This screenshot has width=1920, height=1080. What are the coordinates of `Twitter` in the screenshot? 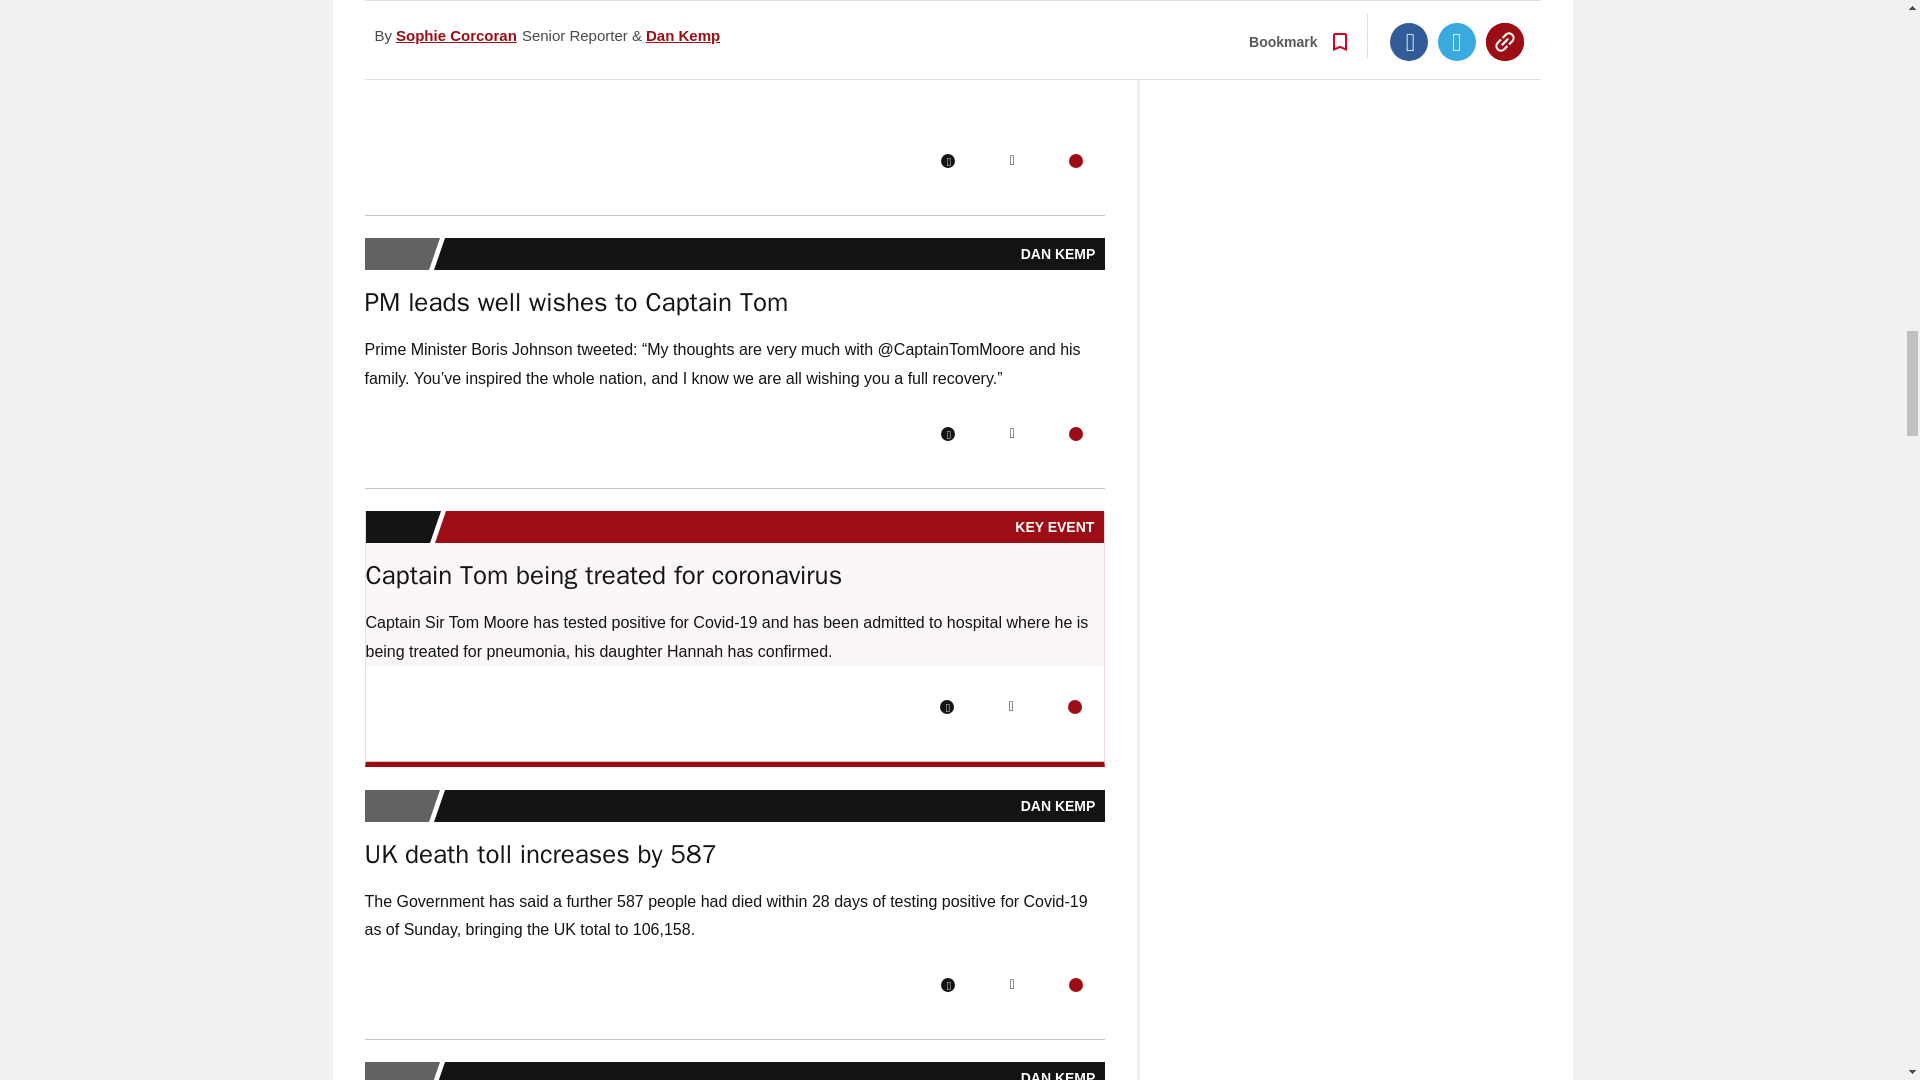 It's located at (1012, 433).